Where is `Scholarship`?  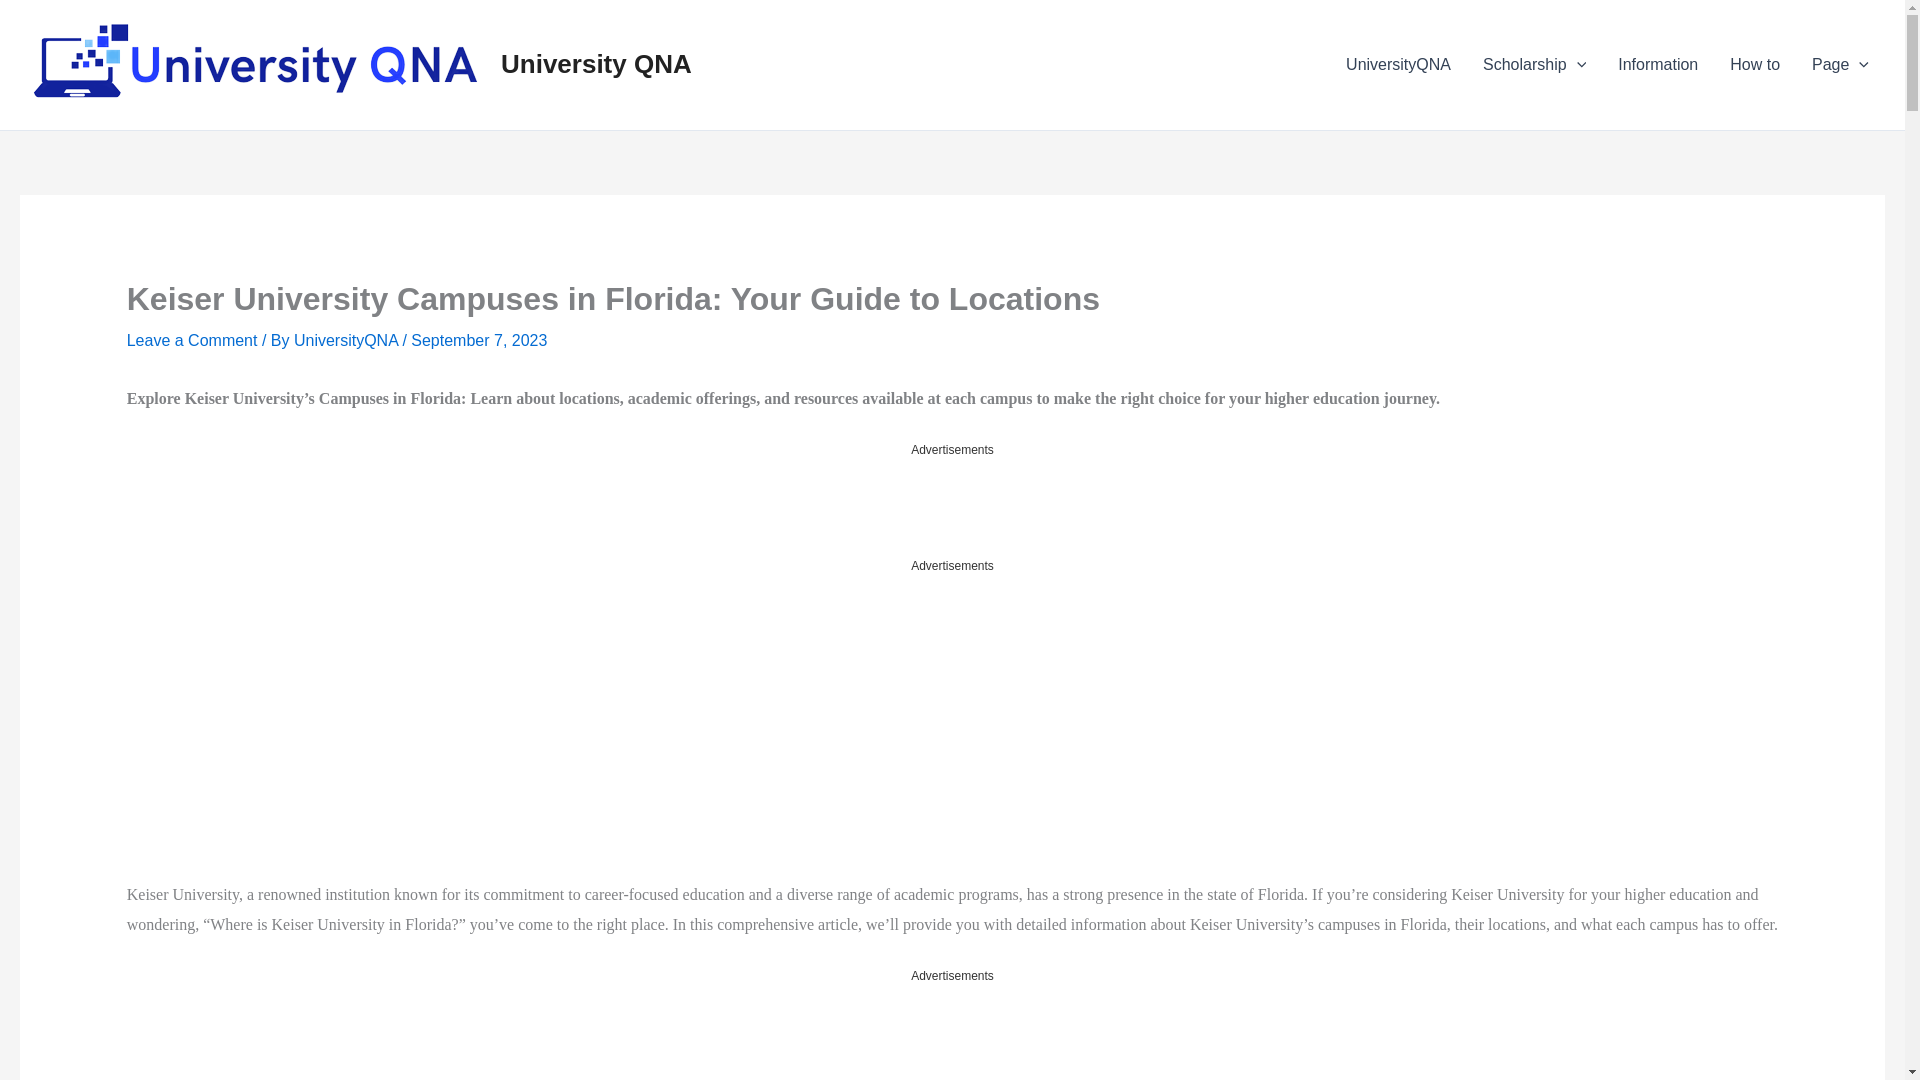 Scholarship is located at coordinates (1534, 64).